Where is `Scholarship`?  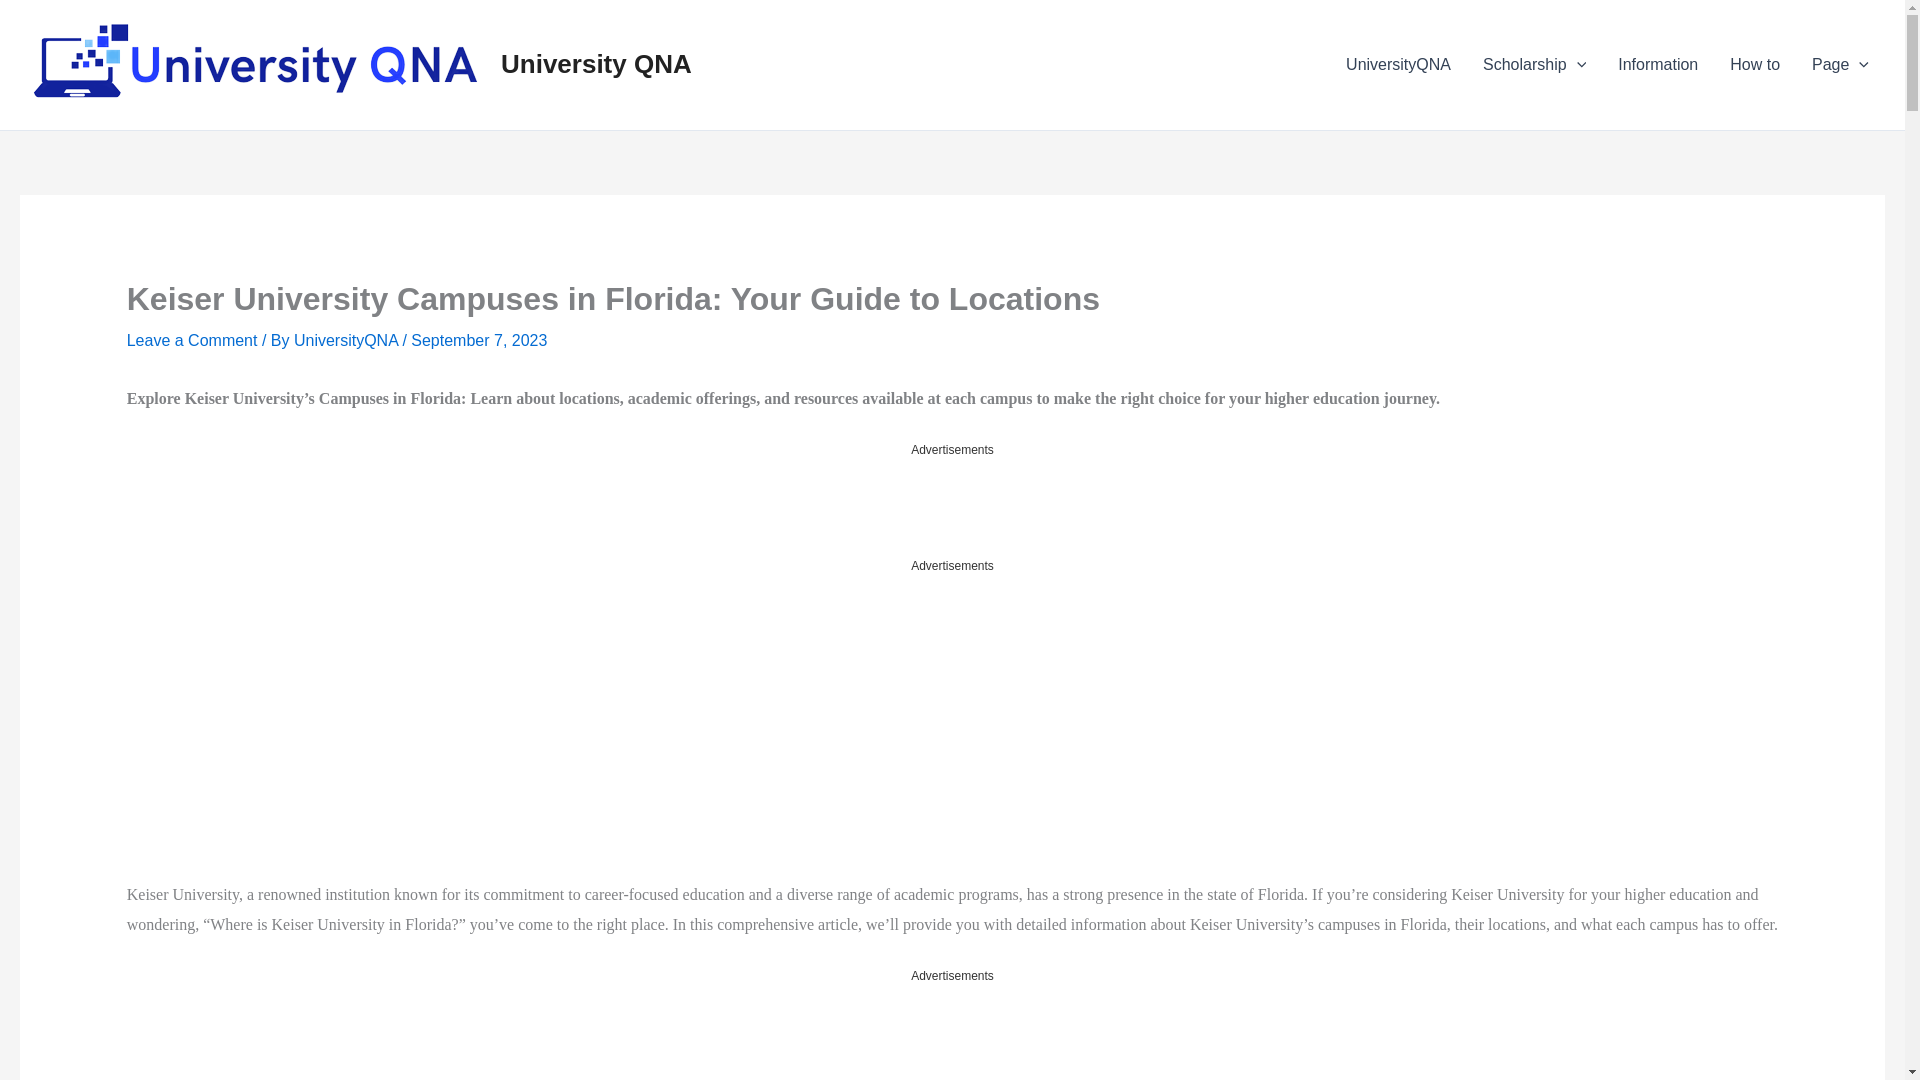 Scholarship is located at coordinates (1534, 64).